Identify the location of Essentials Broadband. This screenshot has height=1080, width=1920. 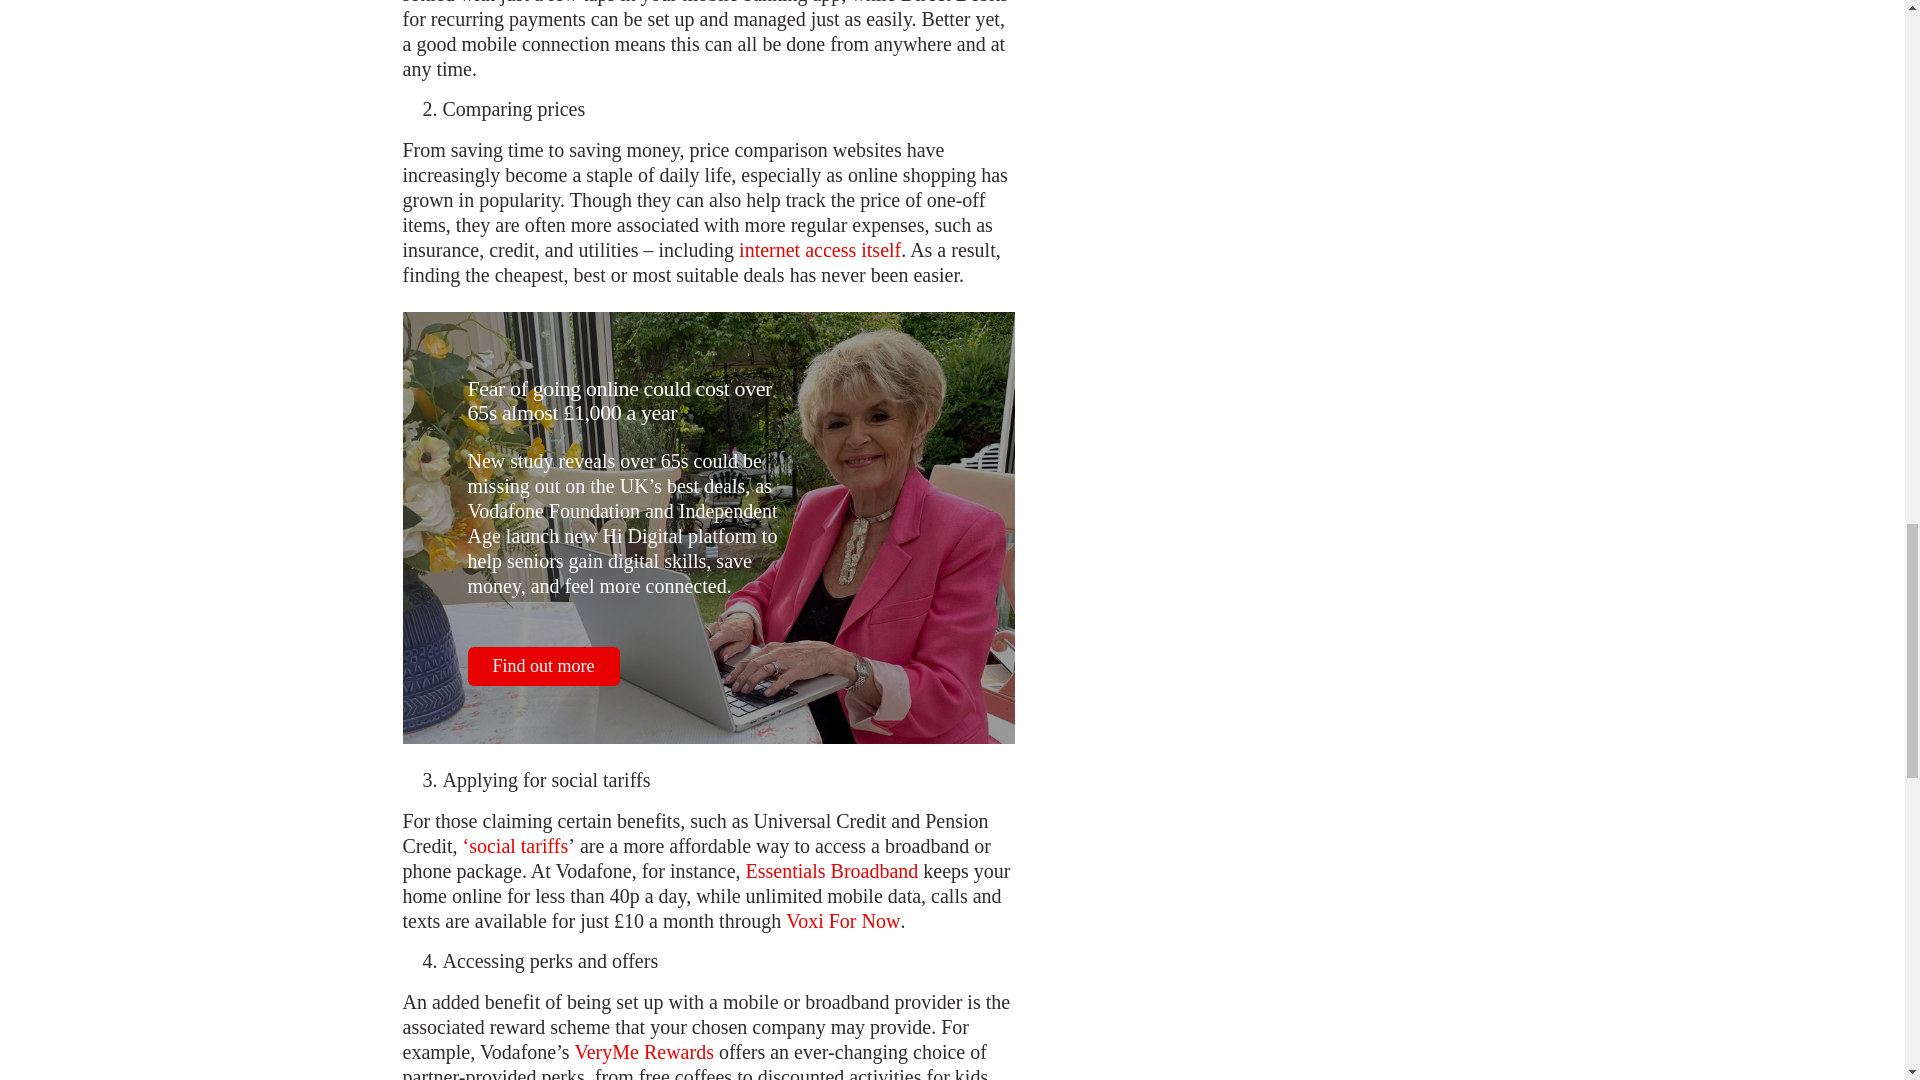
(832, 871).